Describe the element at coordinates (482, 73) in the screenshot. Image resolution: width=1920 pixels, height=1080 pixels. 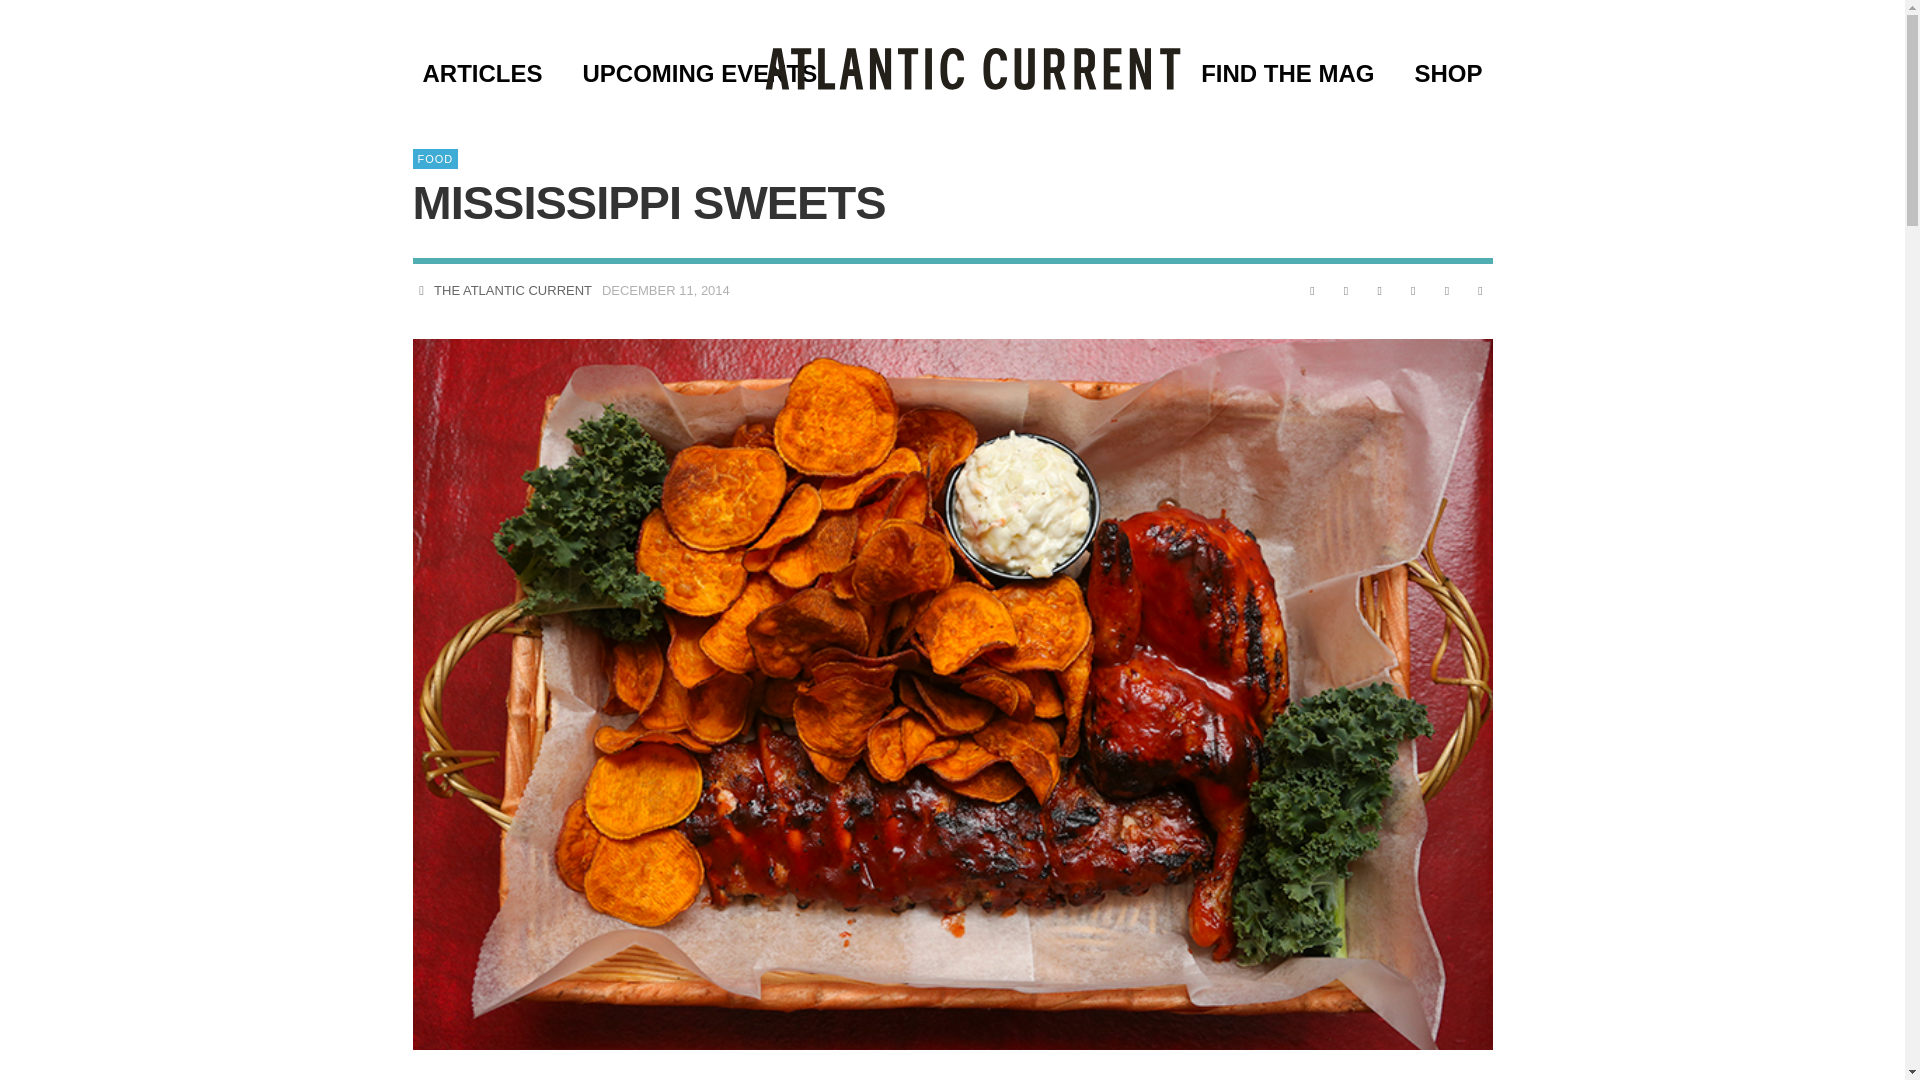
I see `ARTICLES` at that location.